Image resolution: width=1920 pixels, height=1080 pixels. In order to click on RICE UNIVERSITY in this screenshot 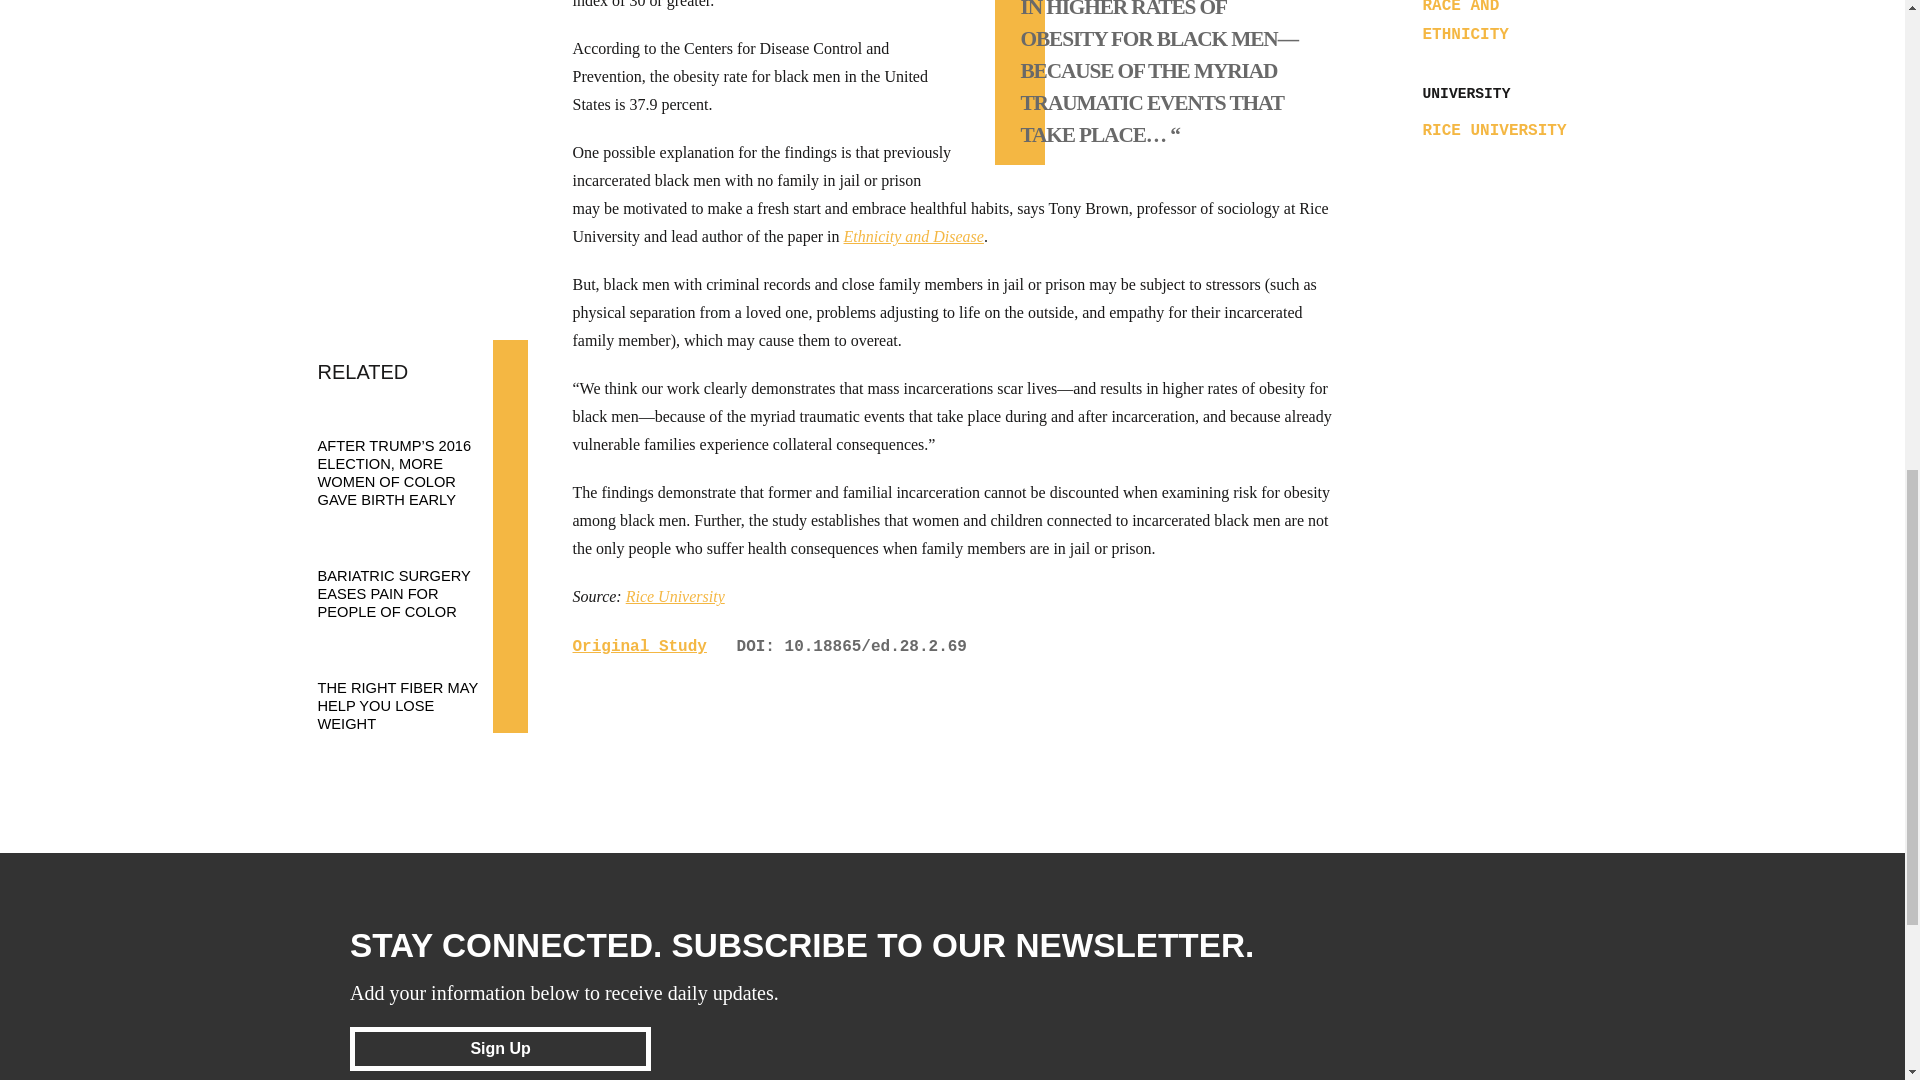, I will do `click(1494, 130)`.